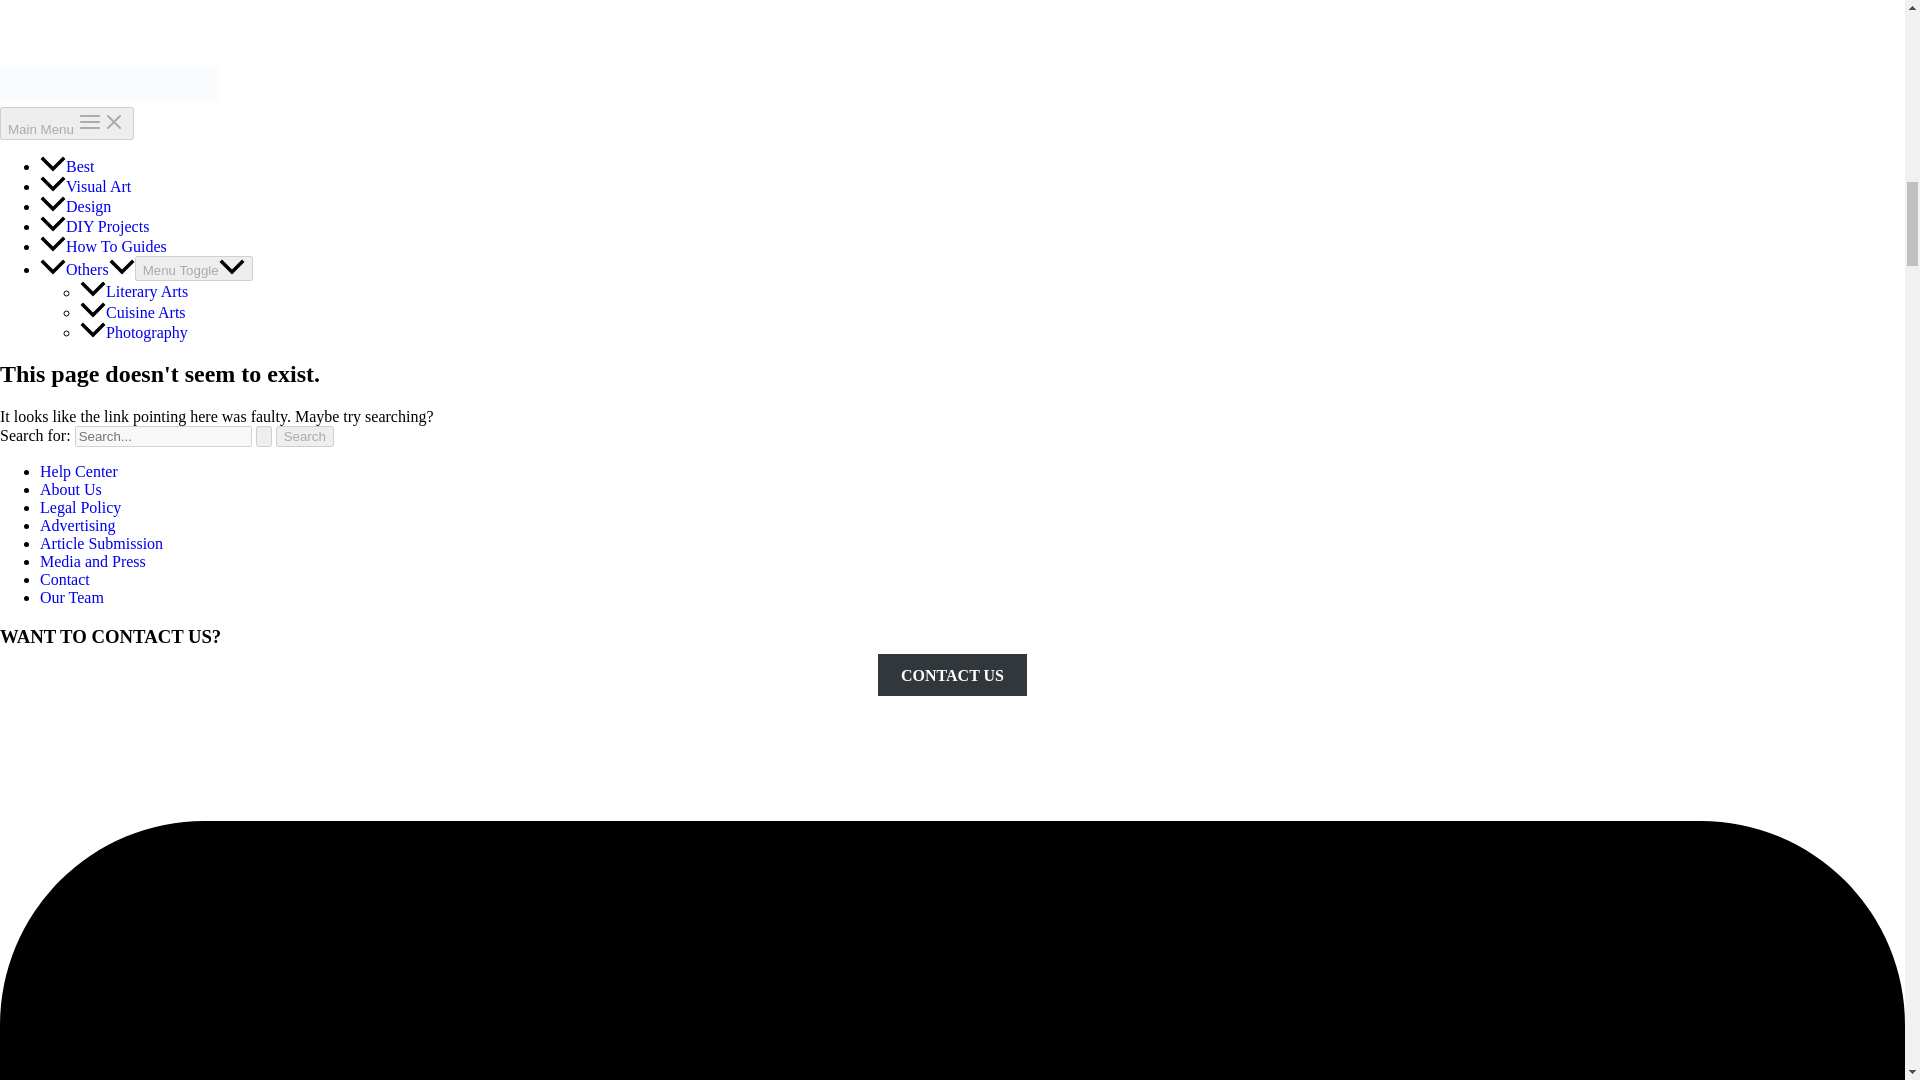  Describe the element at coordinates (85, 186) in the screenshot. I see `Visual Art` at that location.